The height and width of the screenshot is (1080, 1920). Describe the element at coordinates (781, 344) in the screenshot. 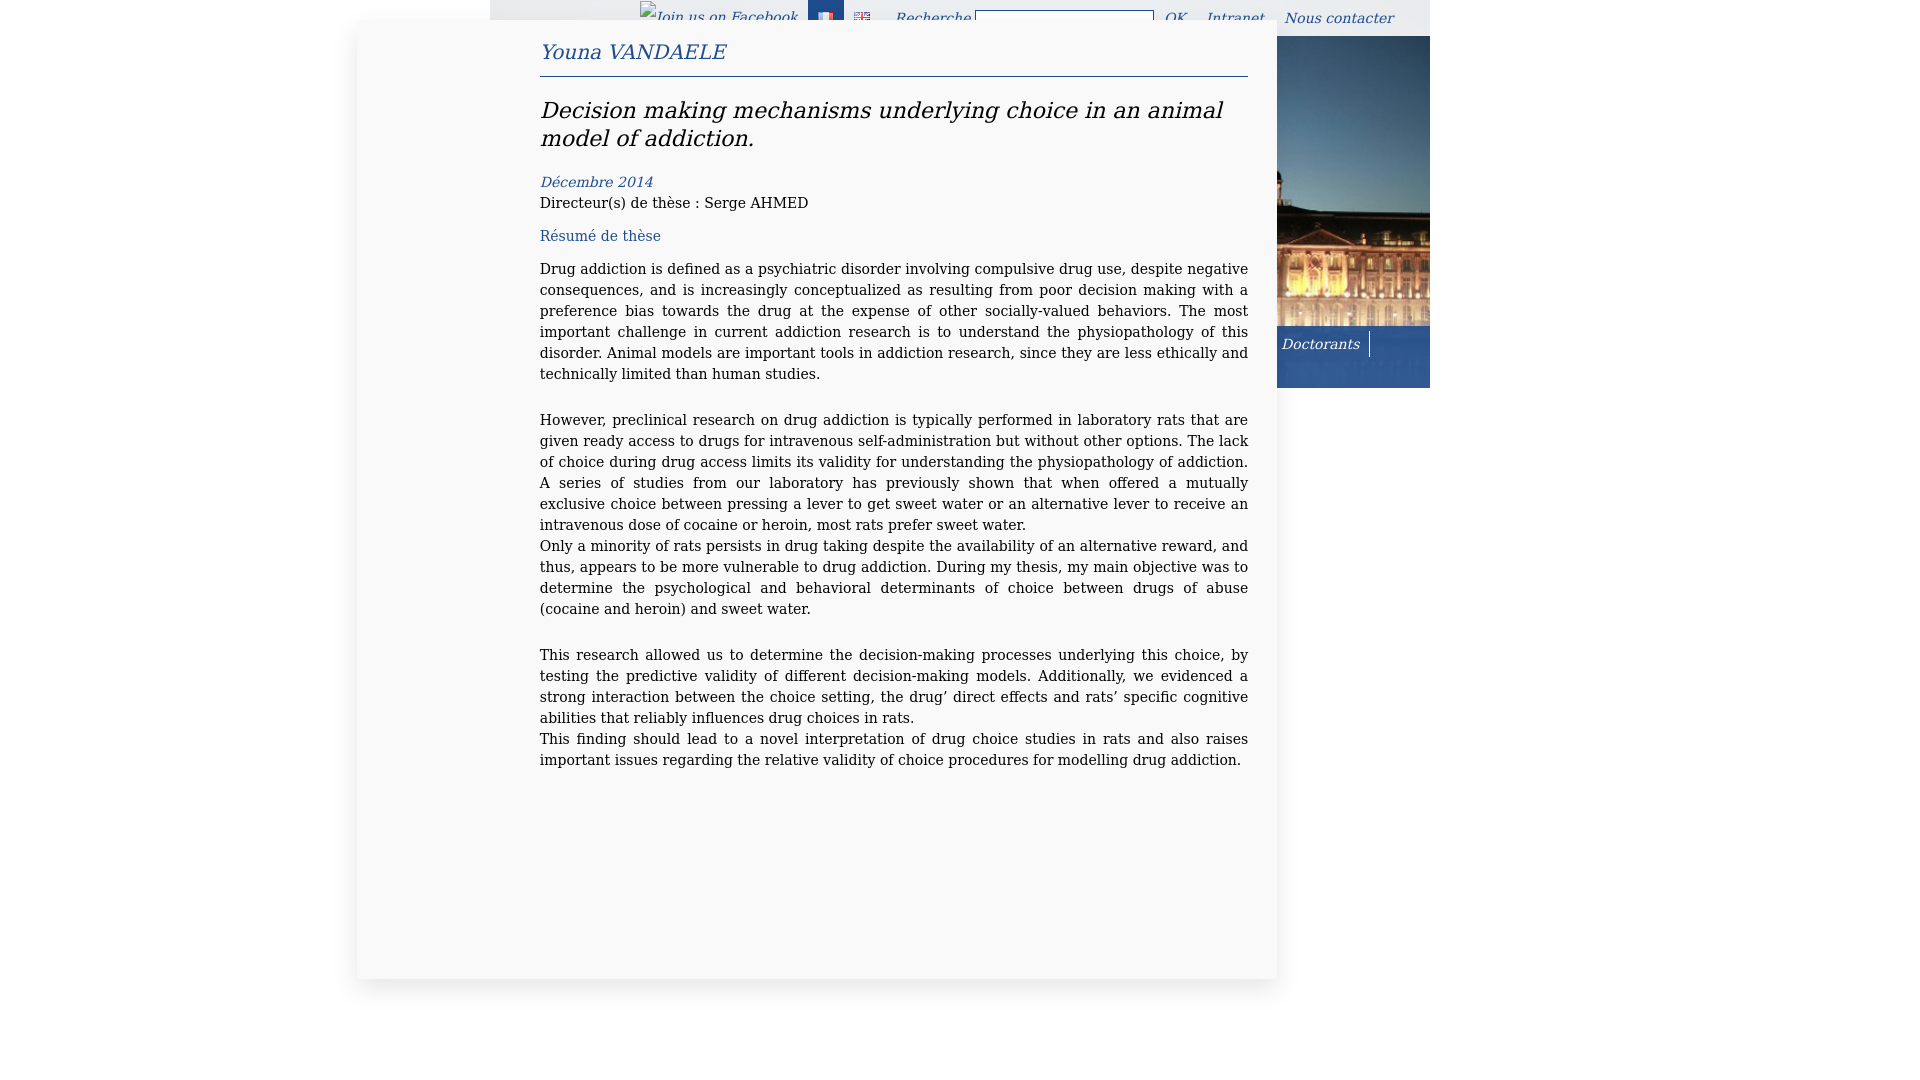

I see `Equipes` at that location.